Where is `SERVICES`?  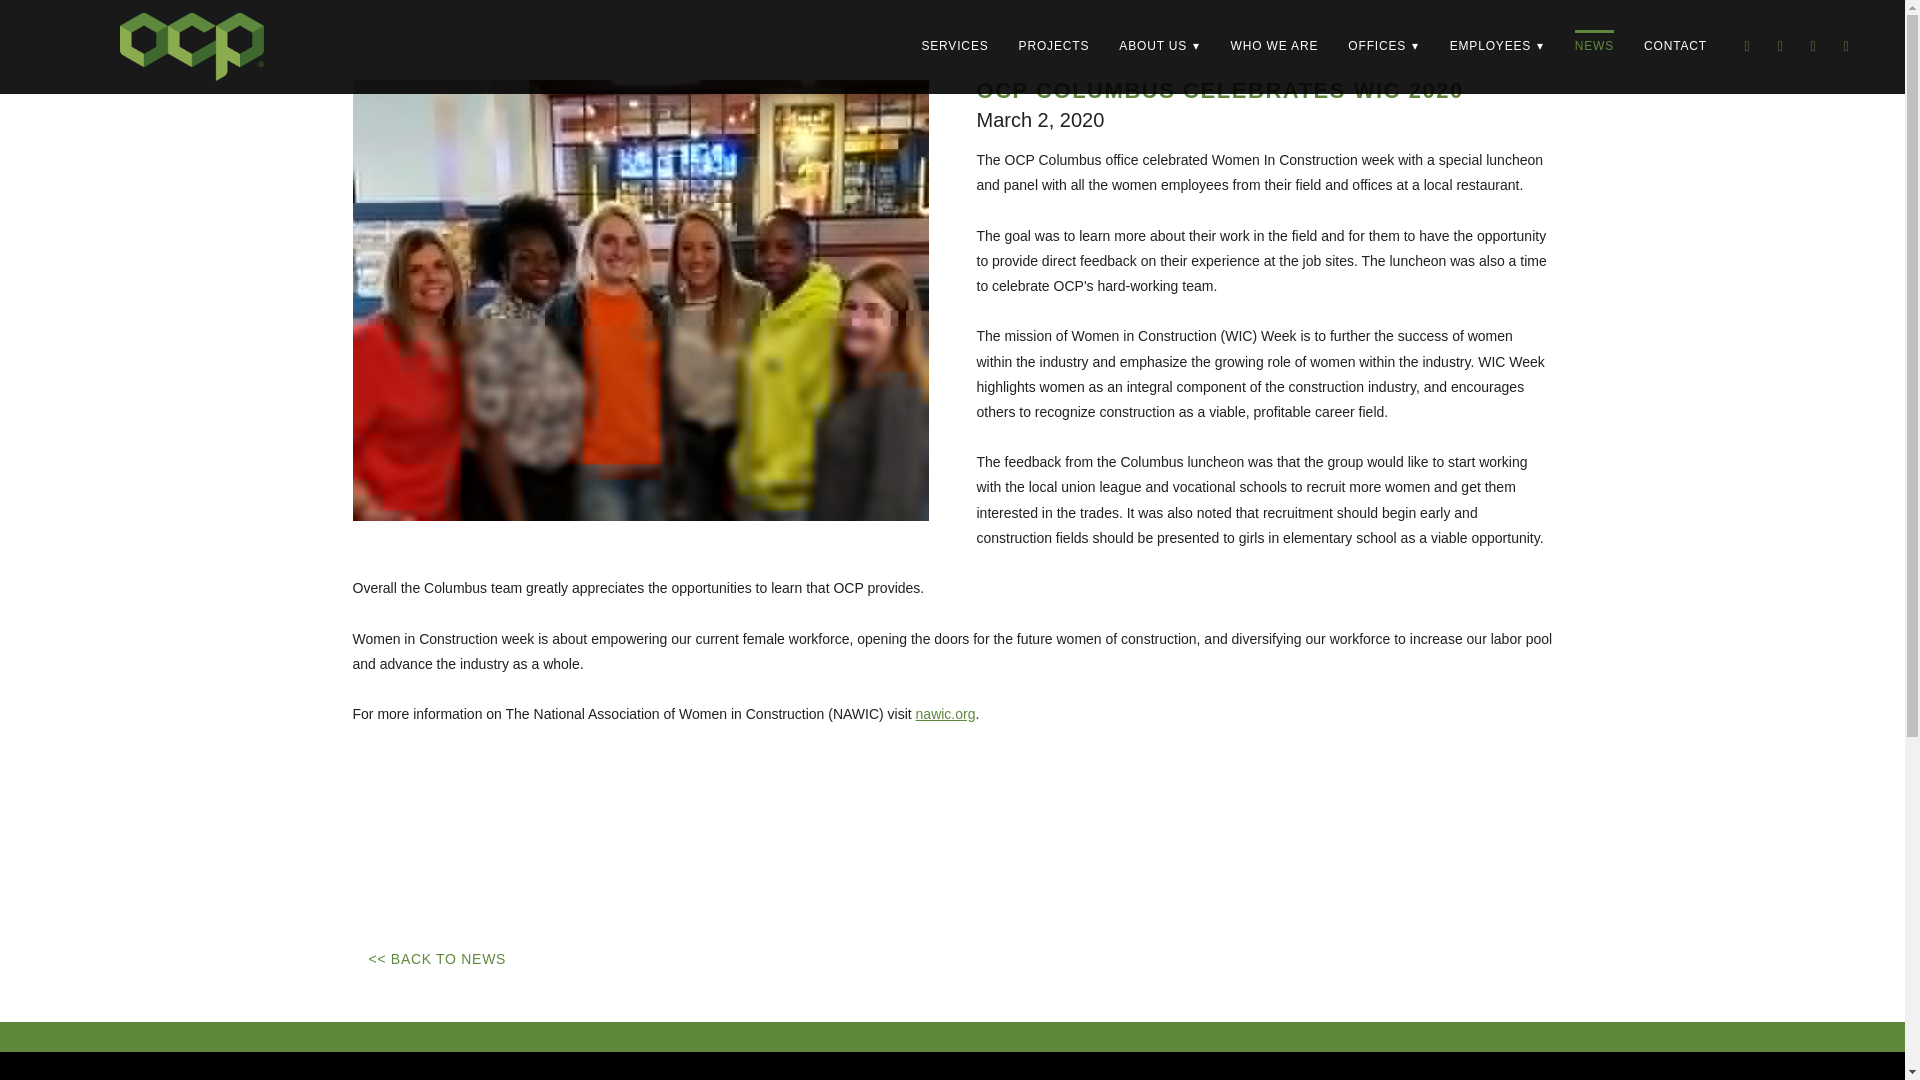 SERVICES is located at coordinates (954, 46).